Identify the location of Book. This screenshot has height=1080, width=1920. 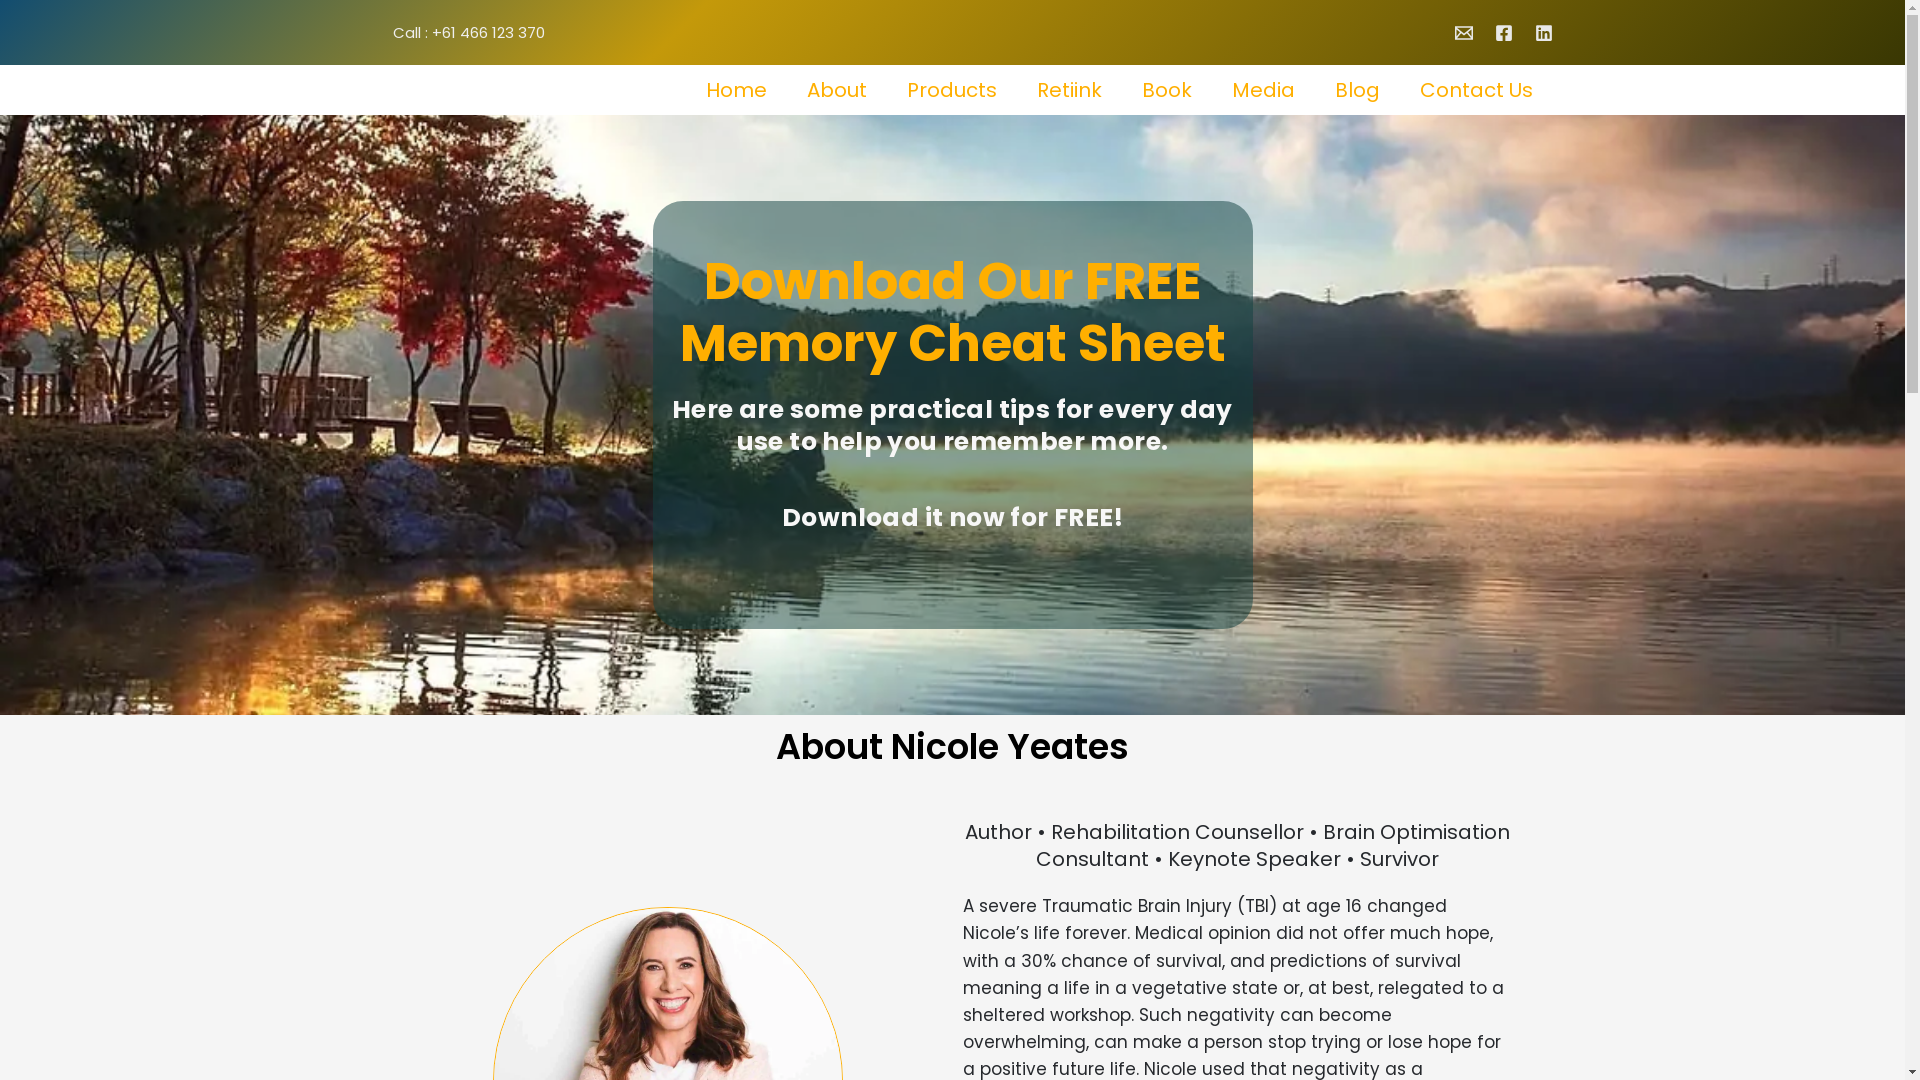
(1167, 90).